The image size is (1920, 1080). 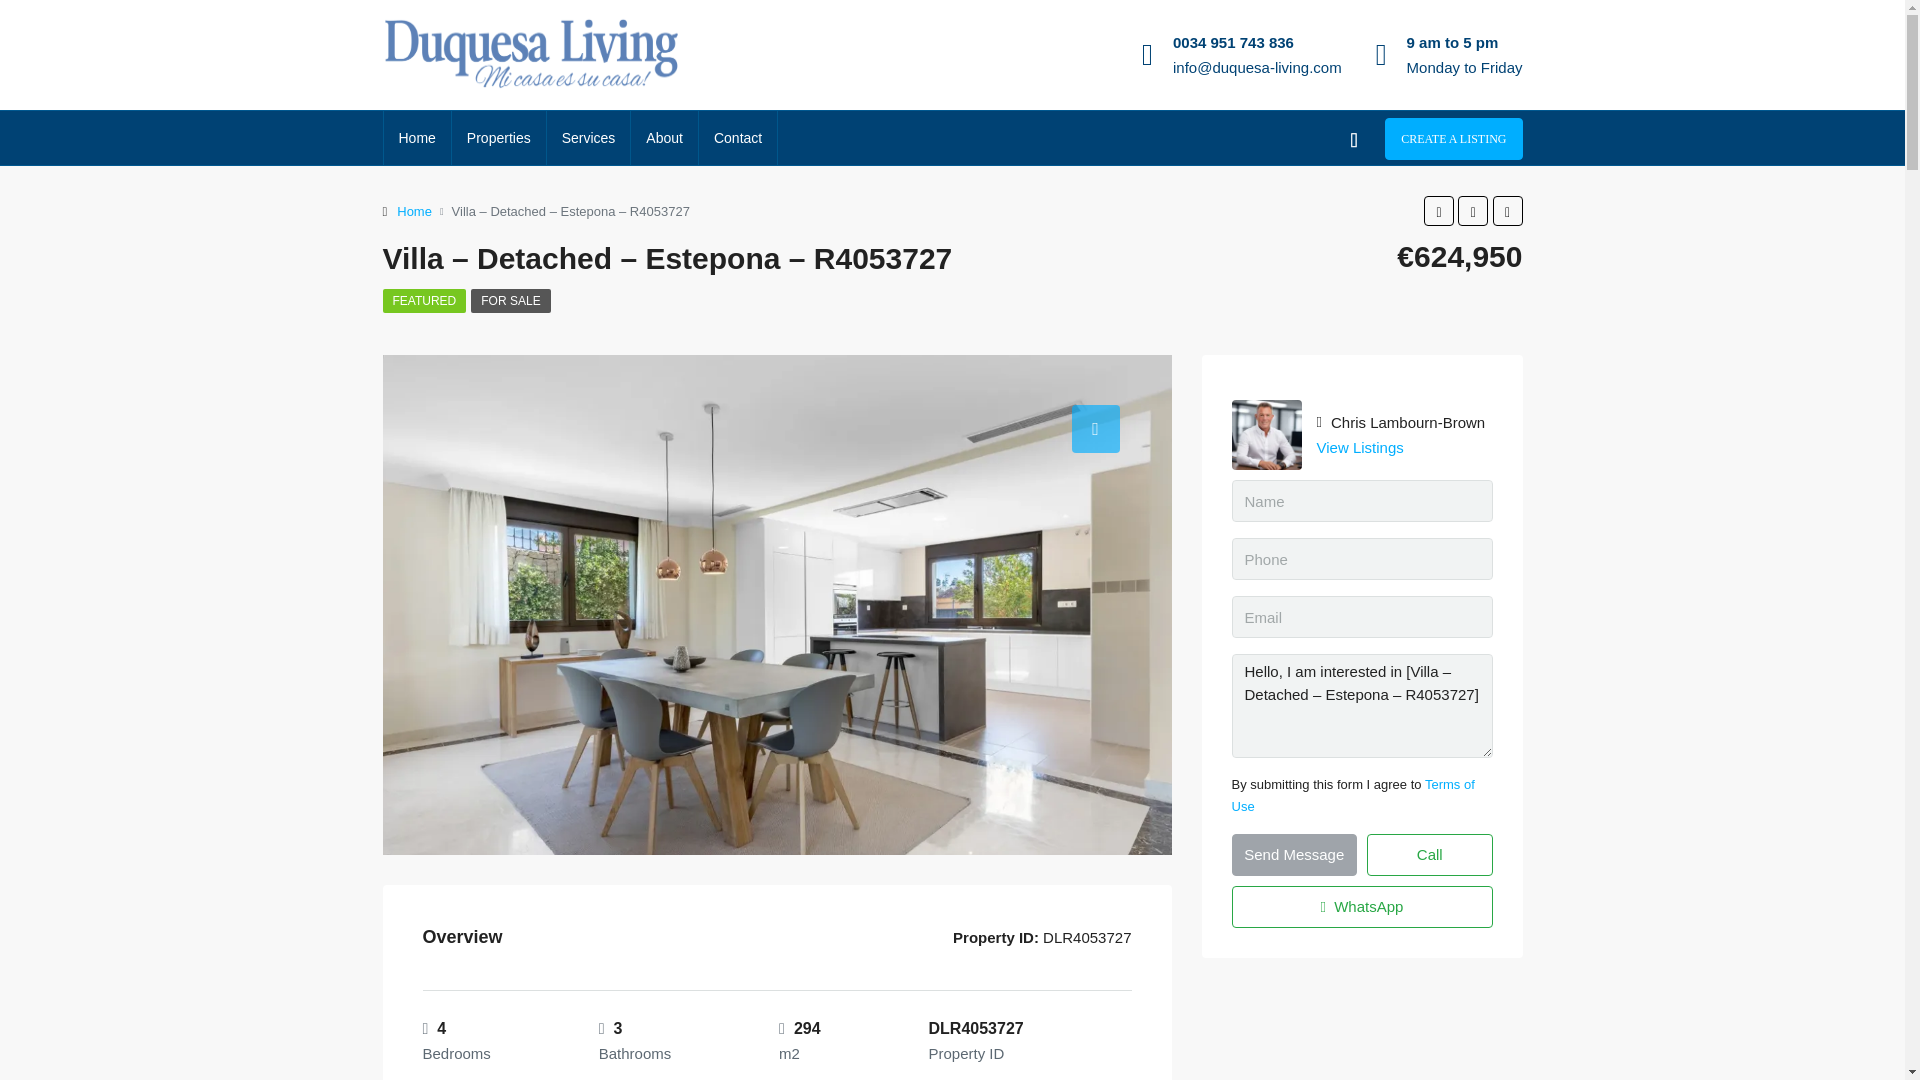 I want to click on Properties, so click(x=498, y=138).